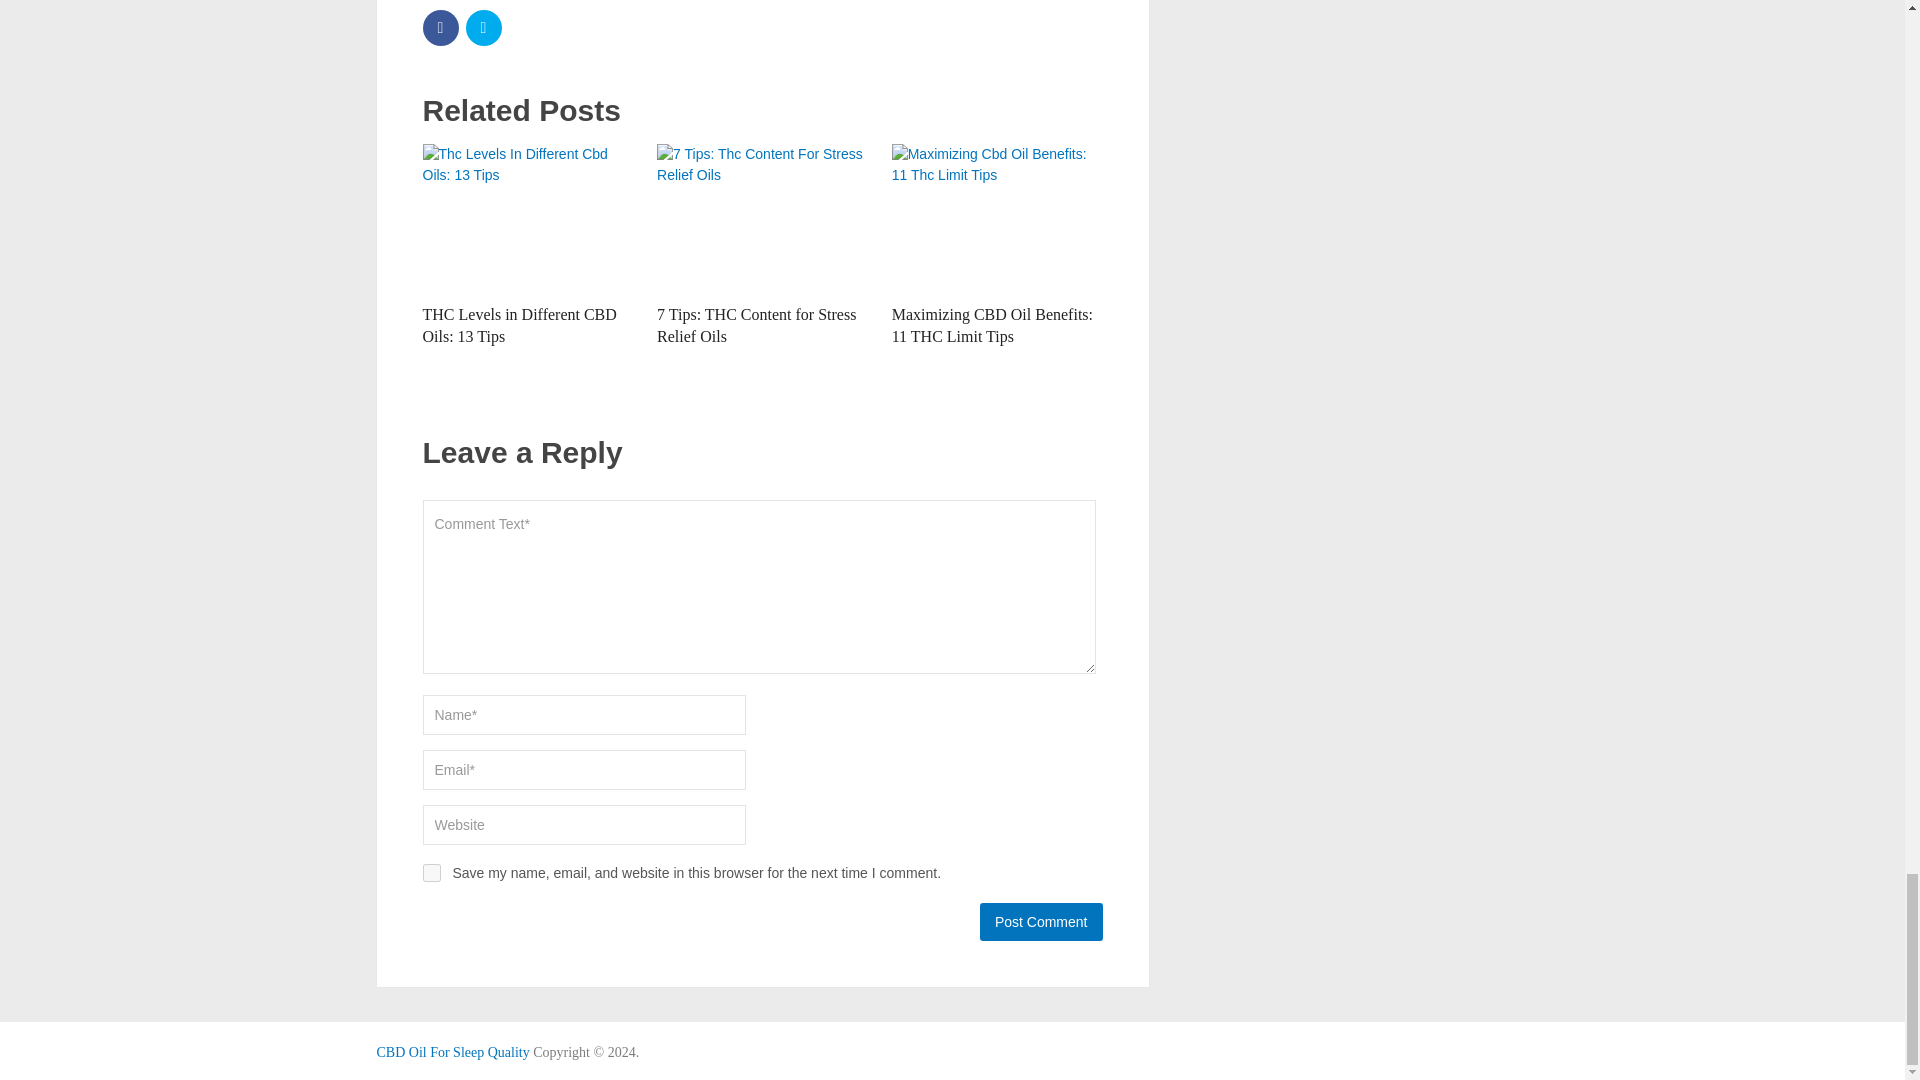 The image size is (1920, 1080). Describe the element at coordinates (519, 324) in the screenshot. I see `THC Levels in Different CBD Oils: 13 Tips` at that location.